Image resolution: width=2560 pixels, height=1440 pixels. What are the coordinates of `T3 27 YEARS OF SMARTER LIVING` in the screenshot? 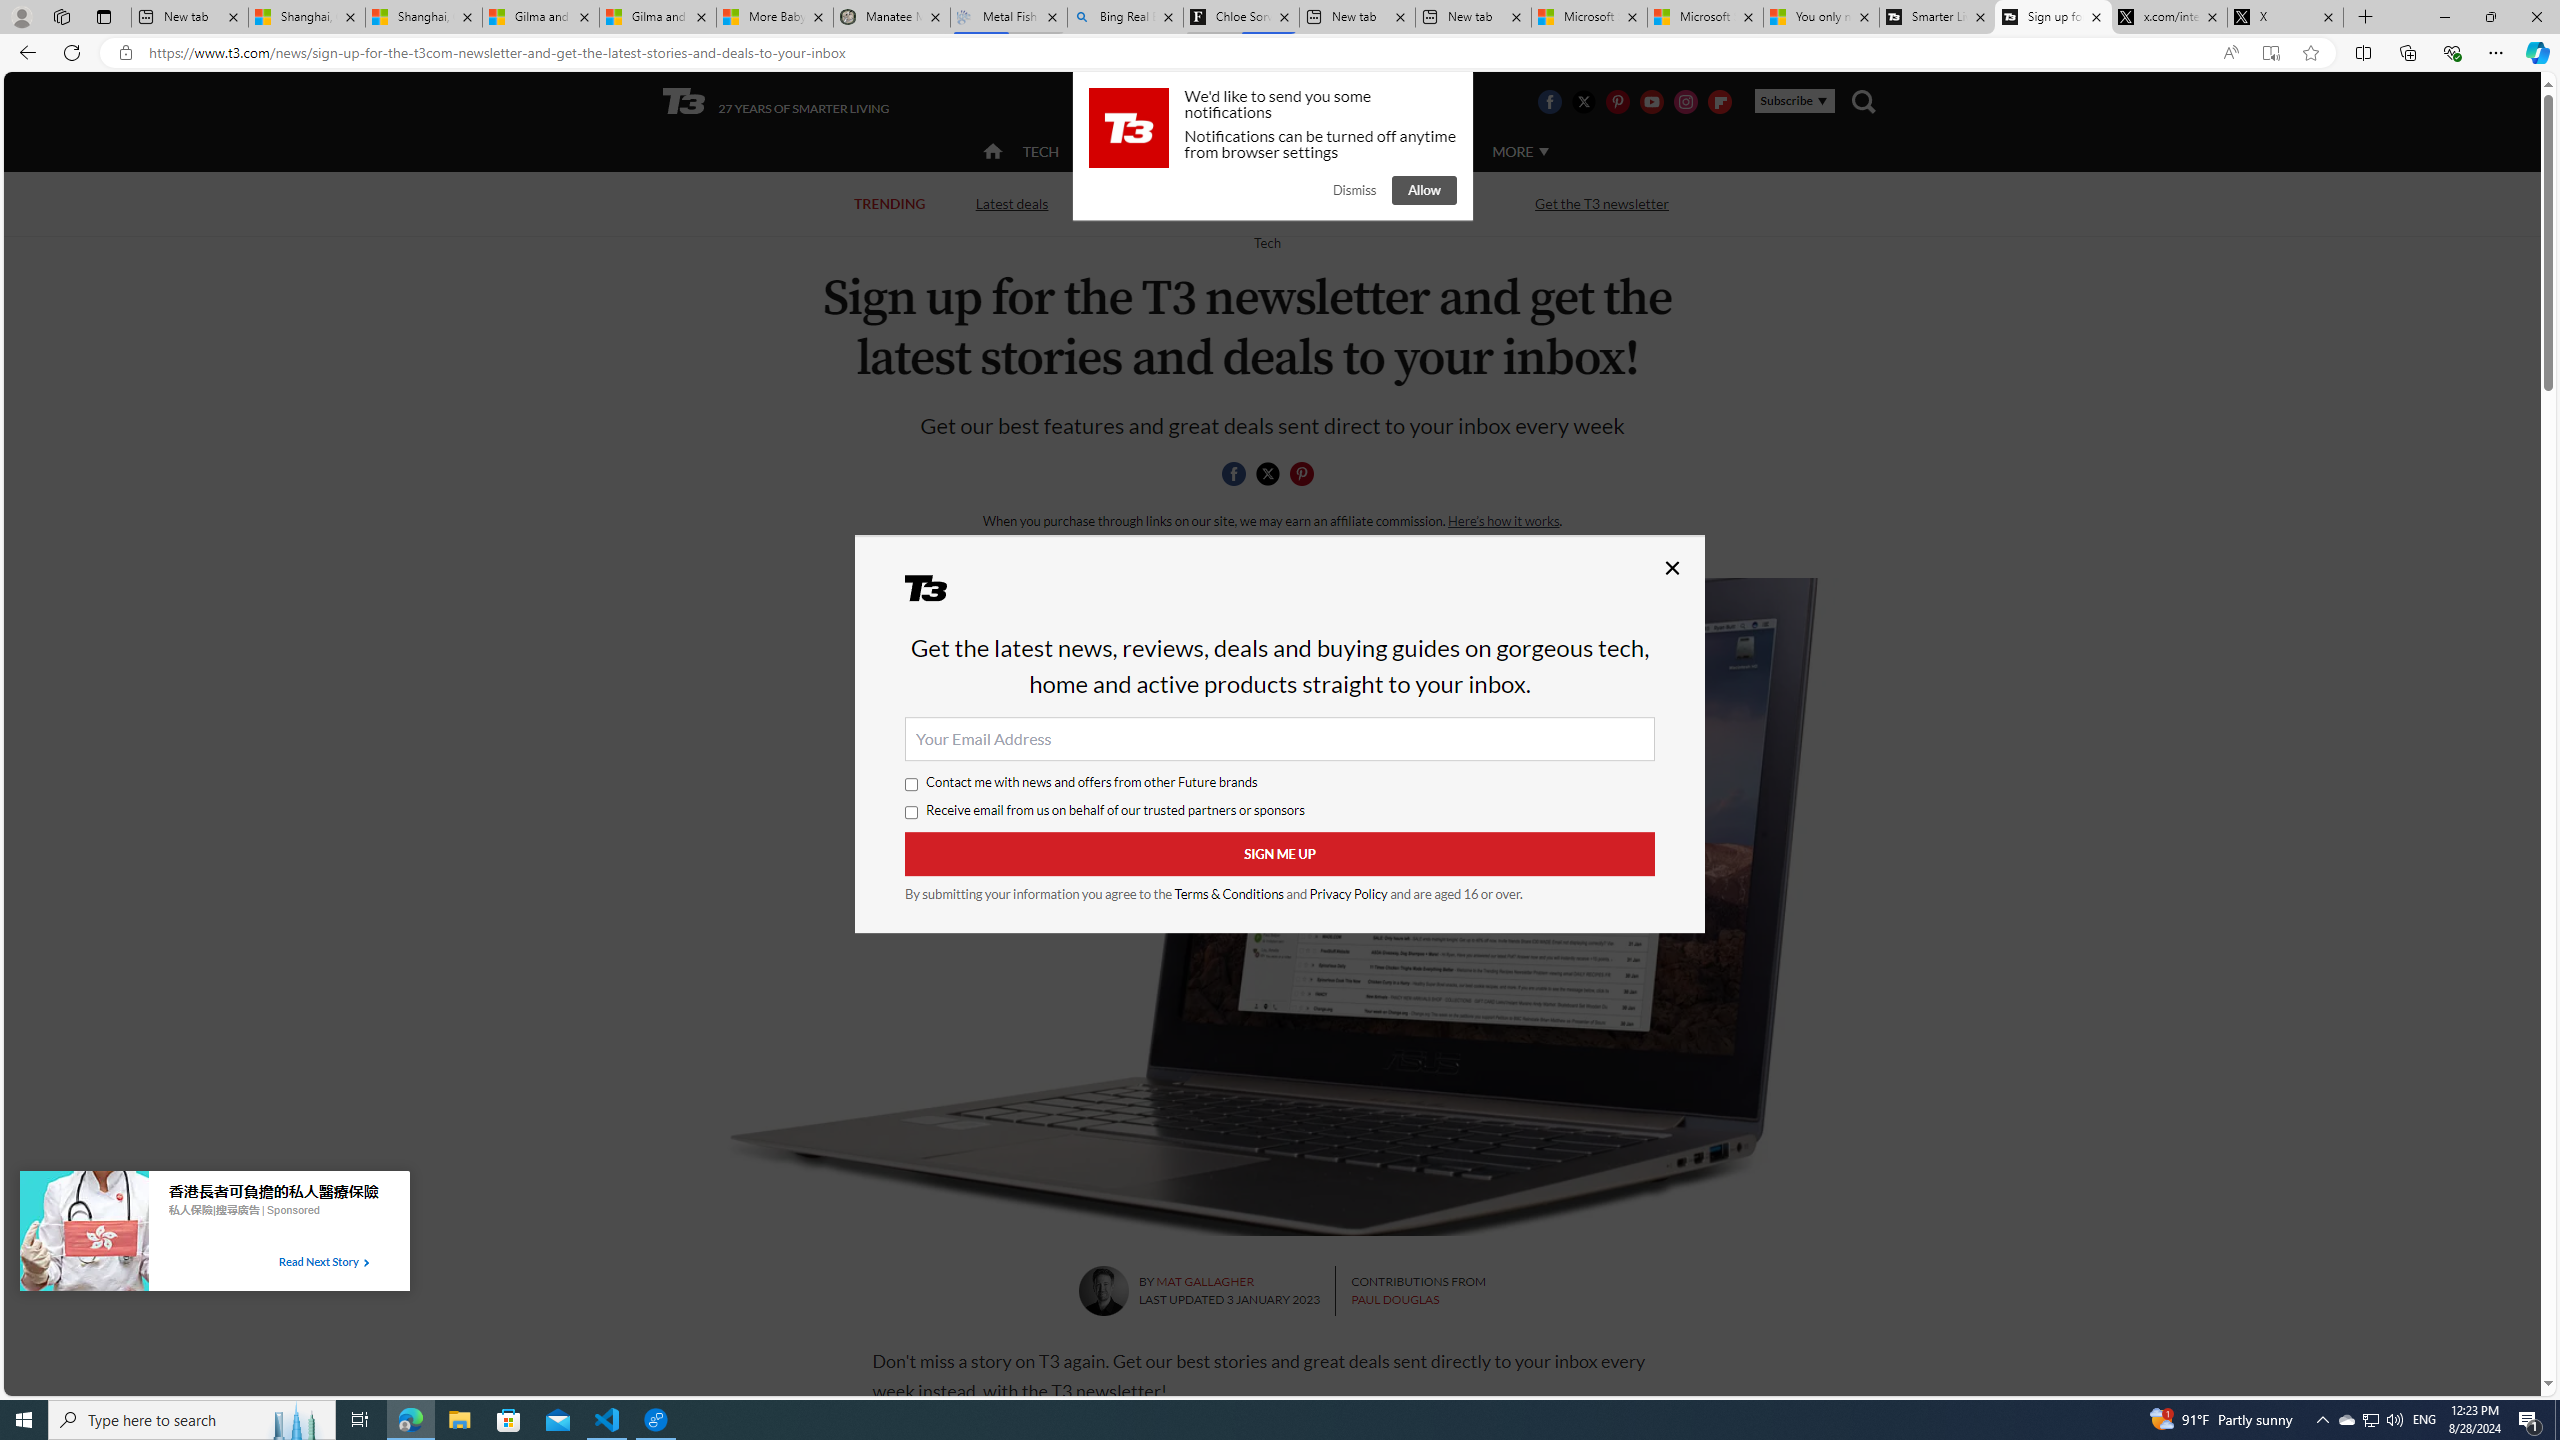 It's located at (776, 102).